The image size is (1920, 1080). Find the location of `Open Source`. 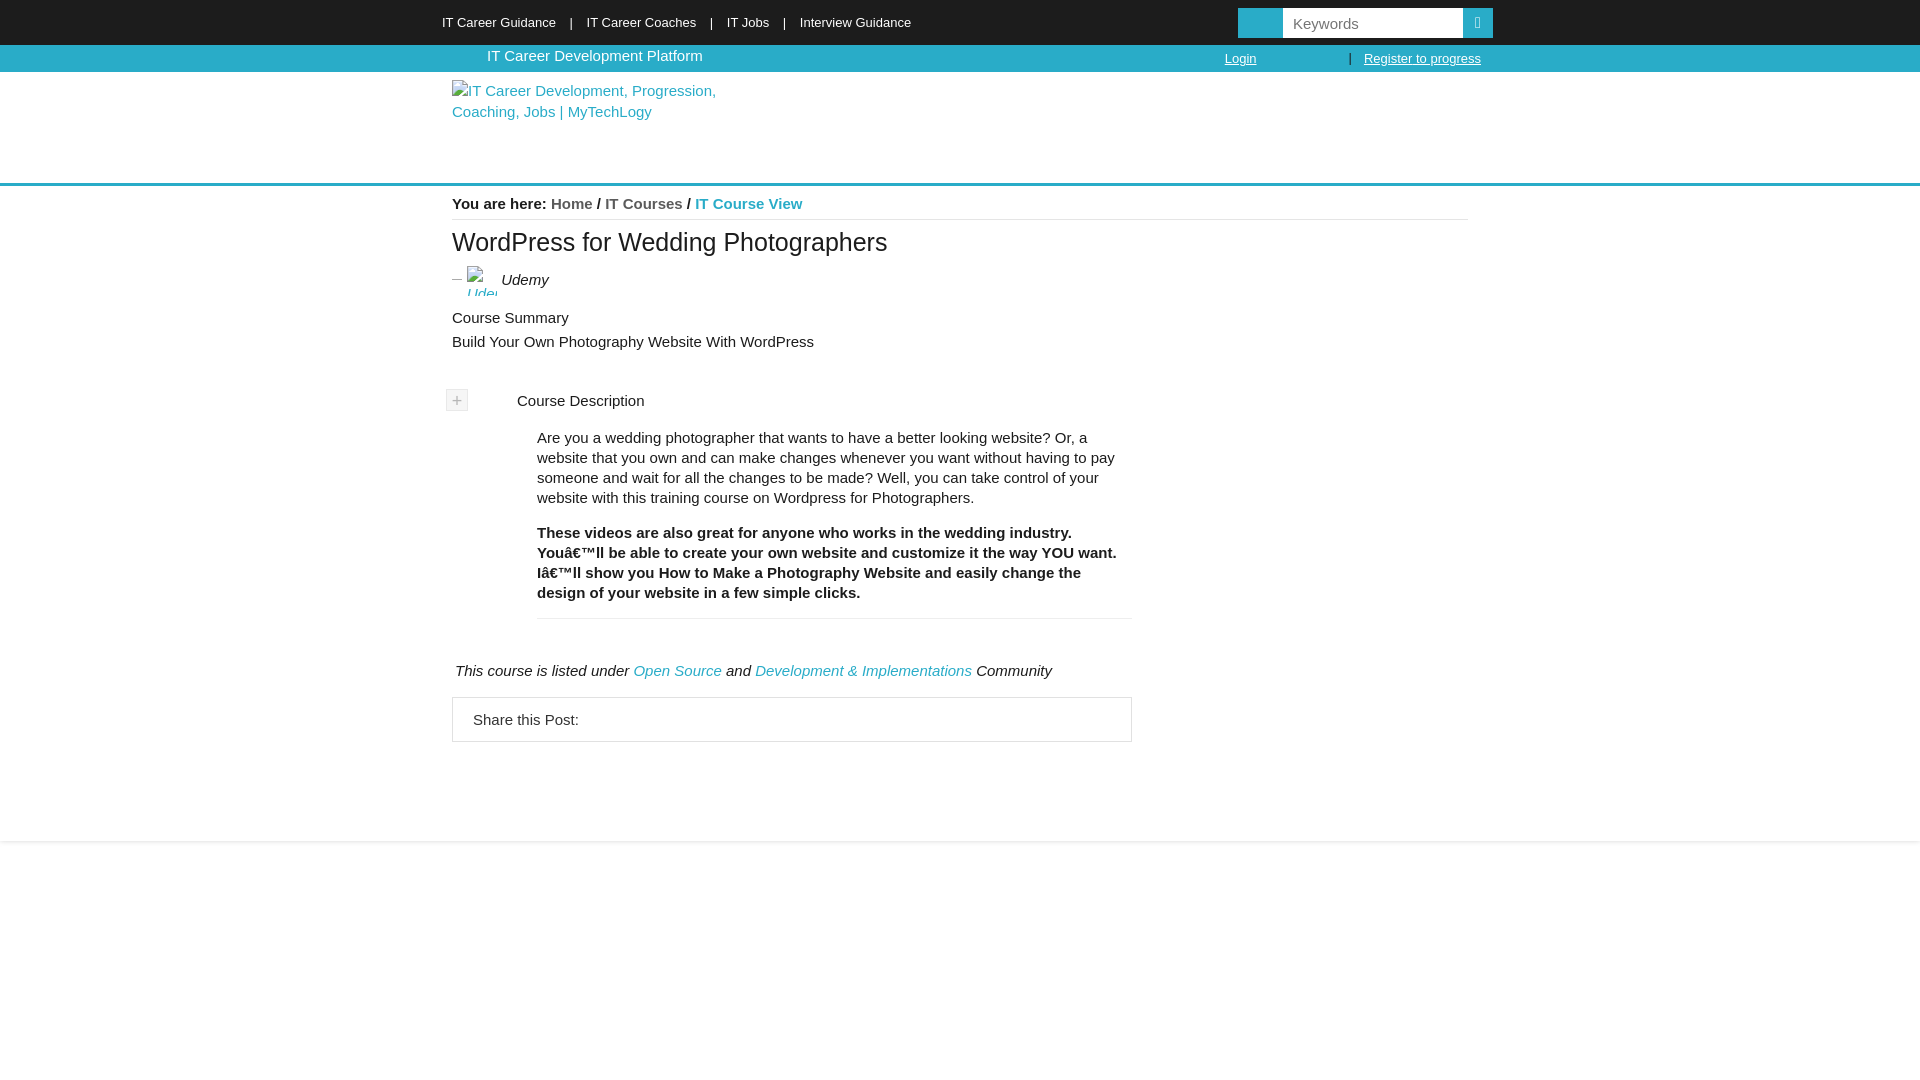

Open Source is located at coordinates (677, 670).